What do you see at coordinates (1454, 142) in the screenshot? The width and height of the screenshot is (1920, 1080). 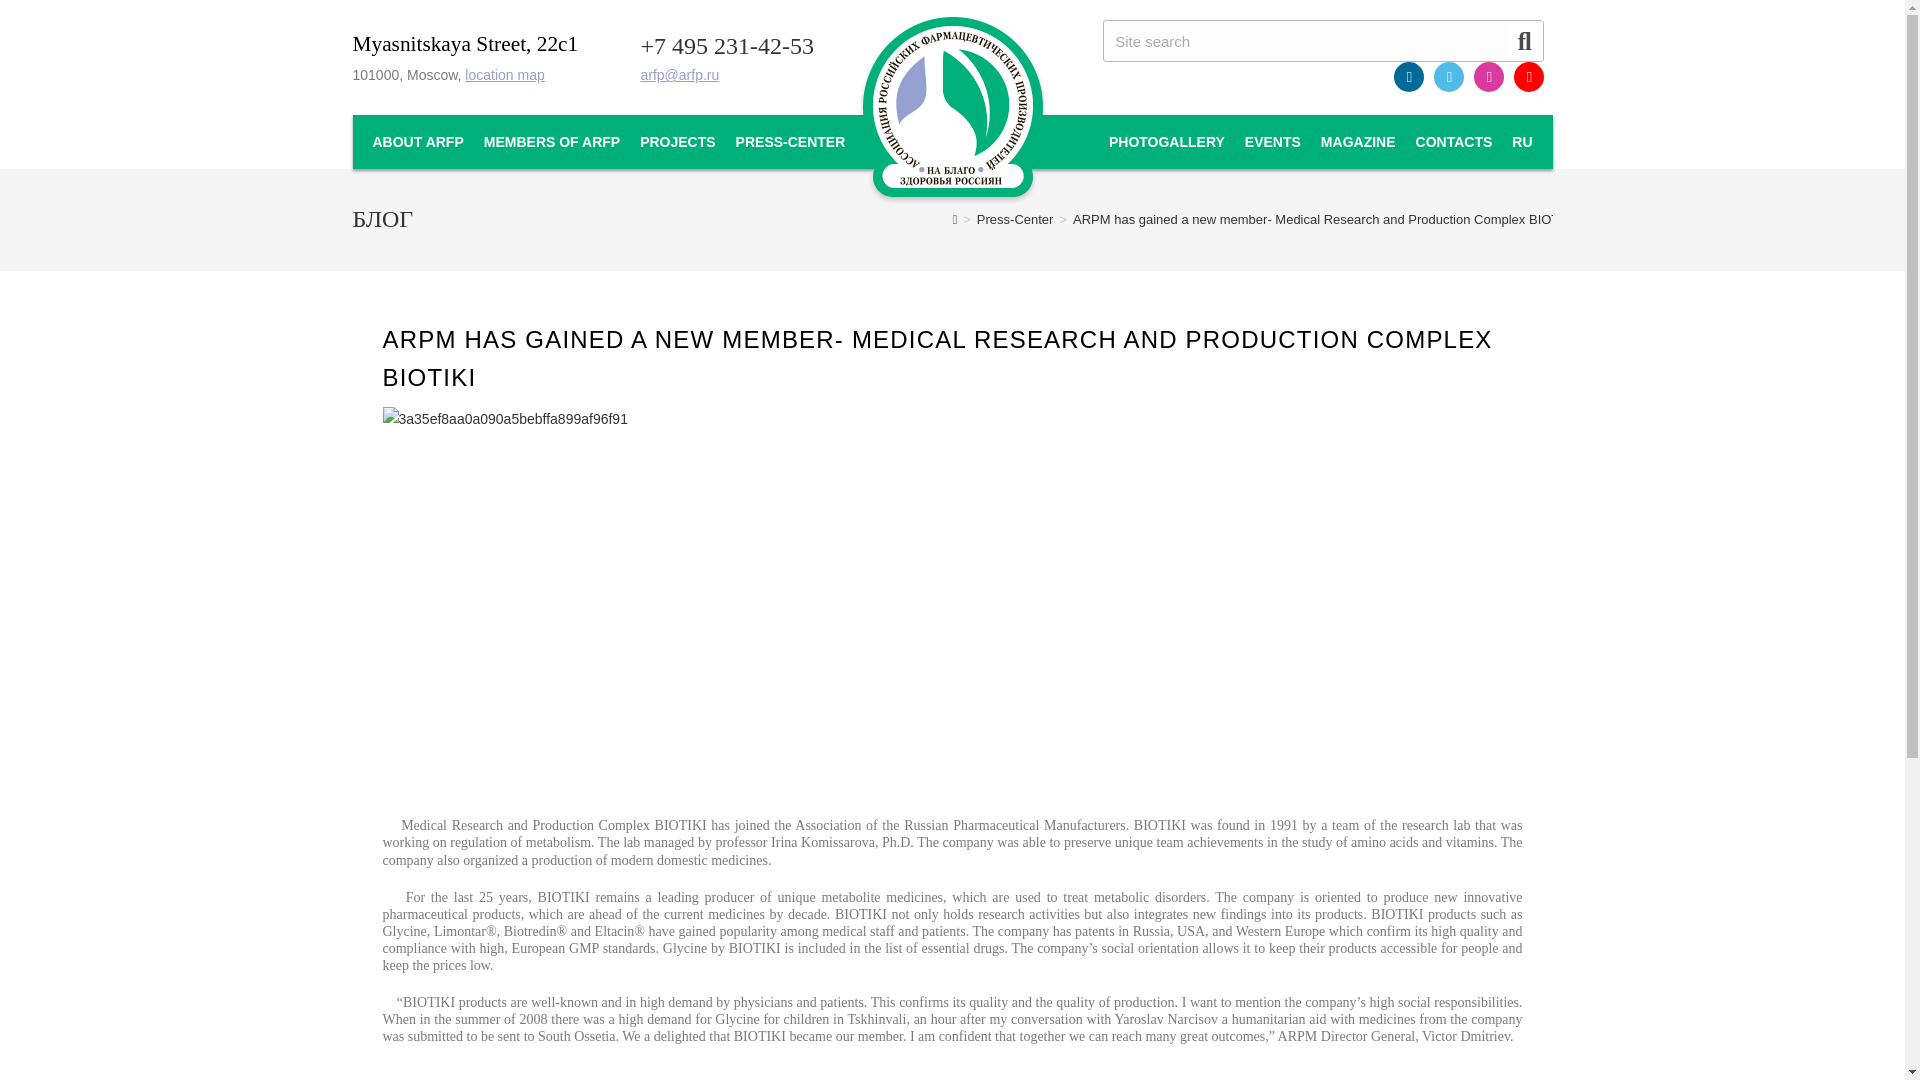 I see `CONTACTS` at bounding box center [1454, 142].